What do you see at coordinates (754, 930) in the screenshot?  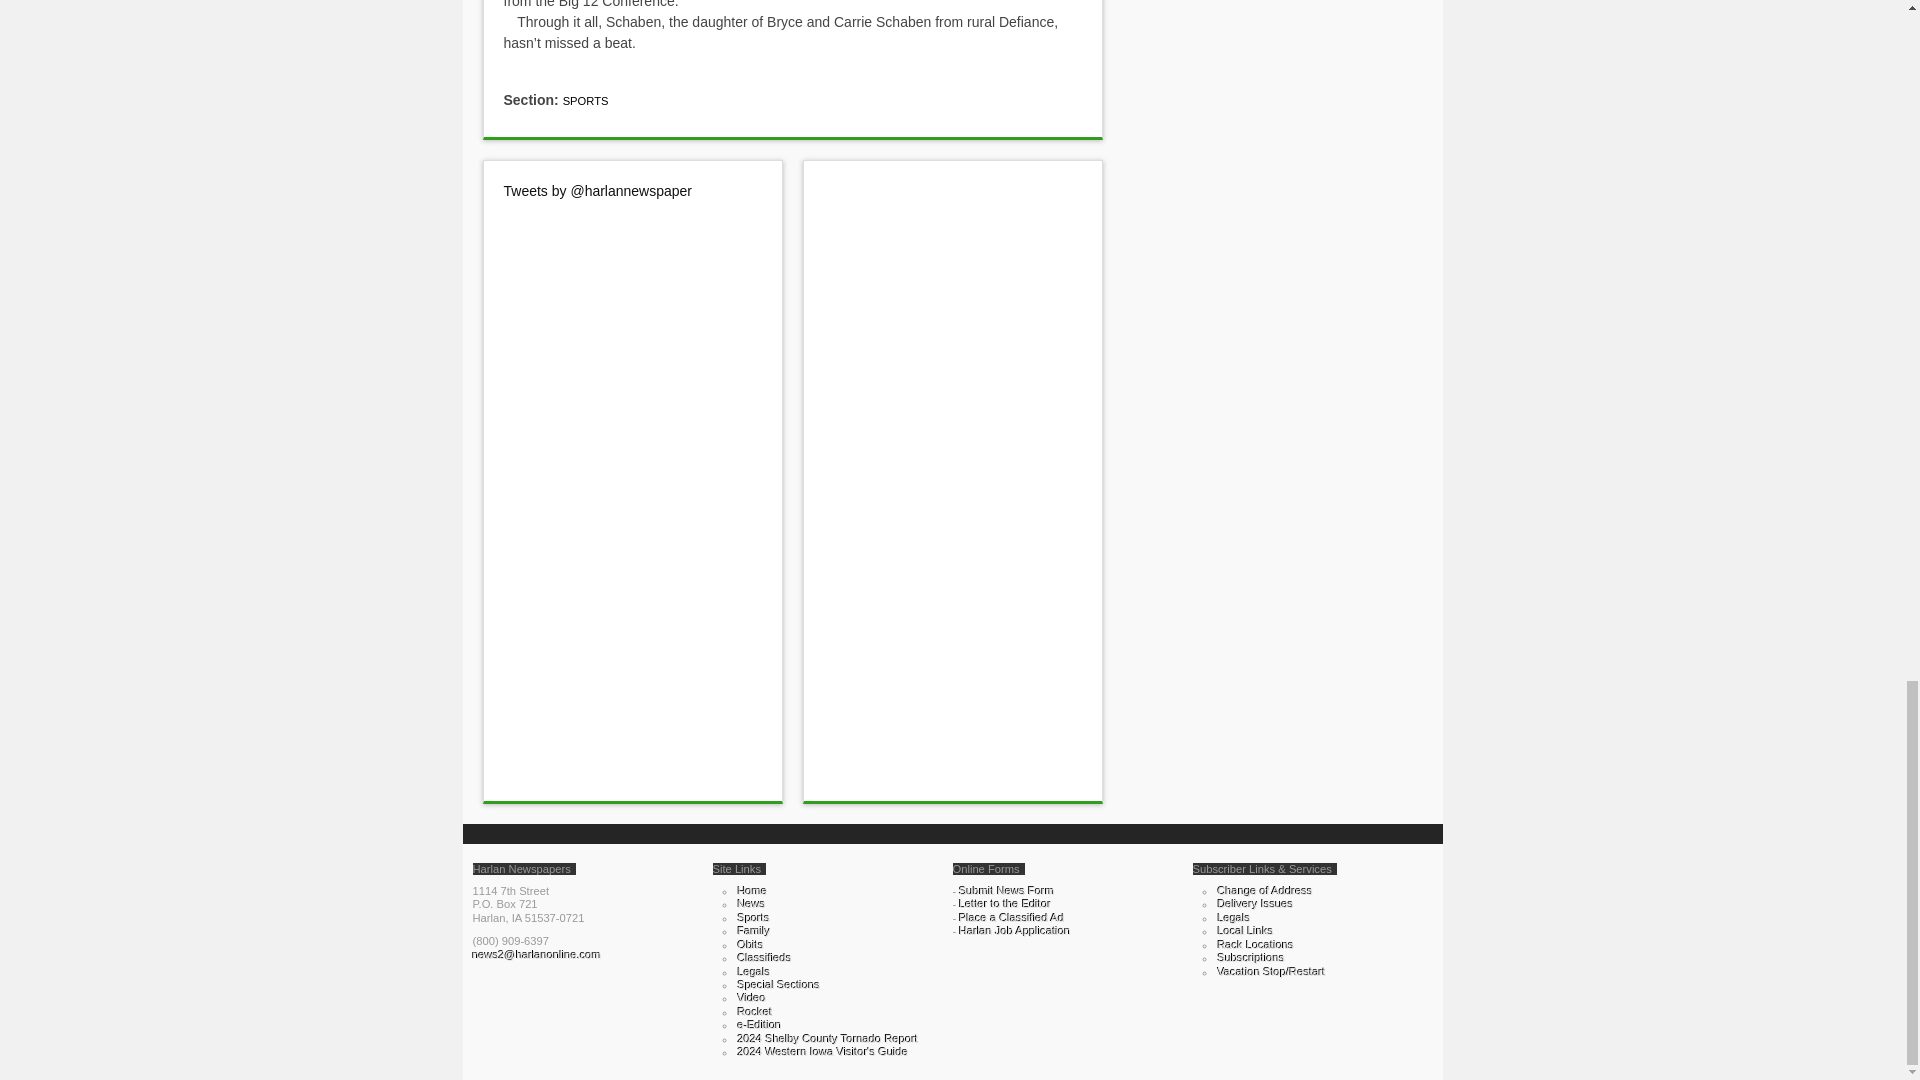 I see `Family` at bounding box center [754, 930].